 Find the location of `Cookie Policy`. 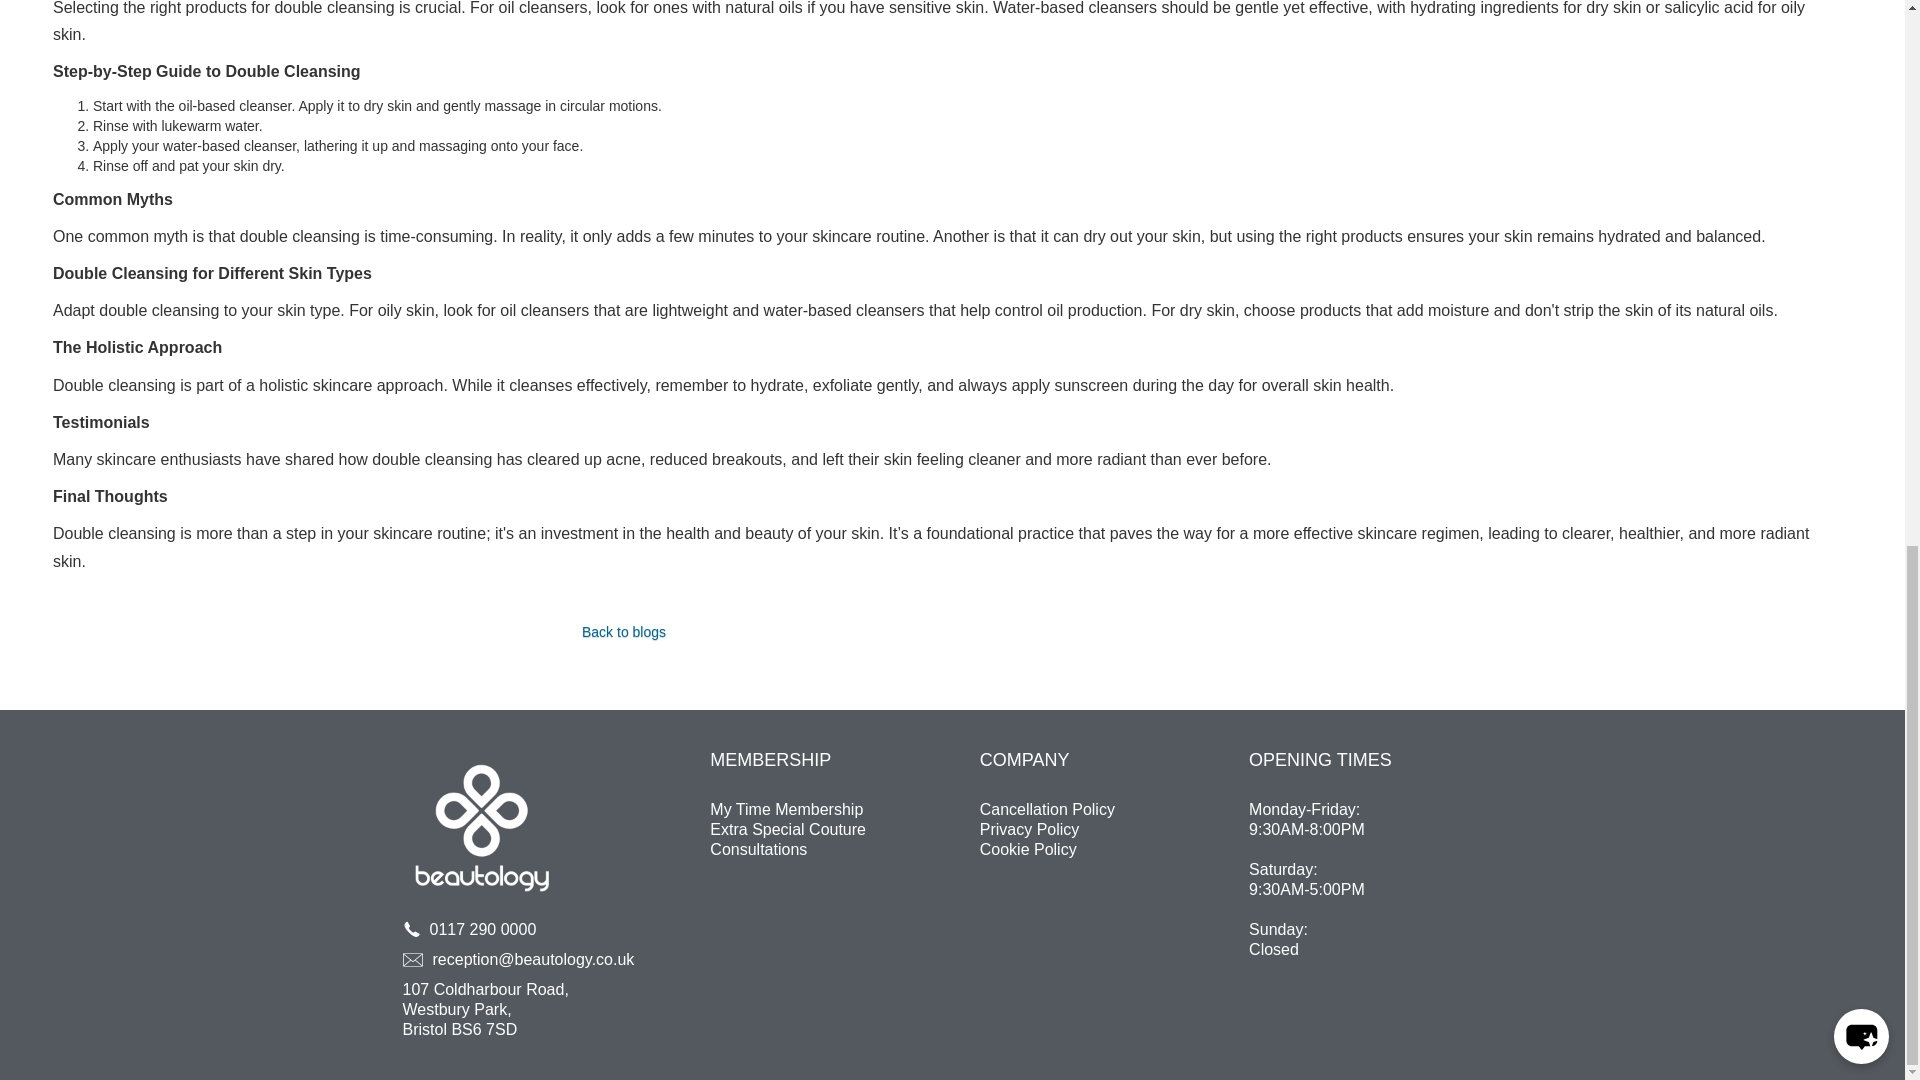

Cookie Policy is located at coordinates (1106, 850).